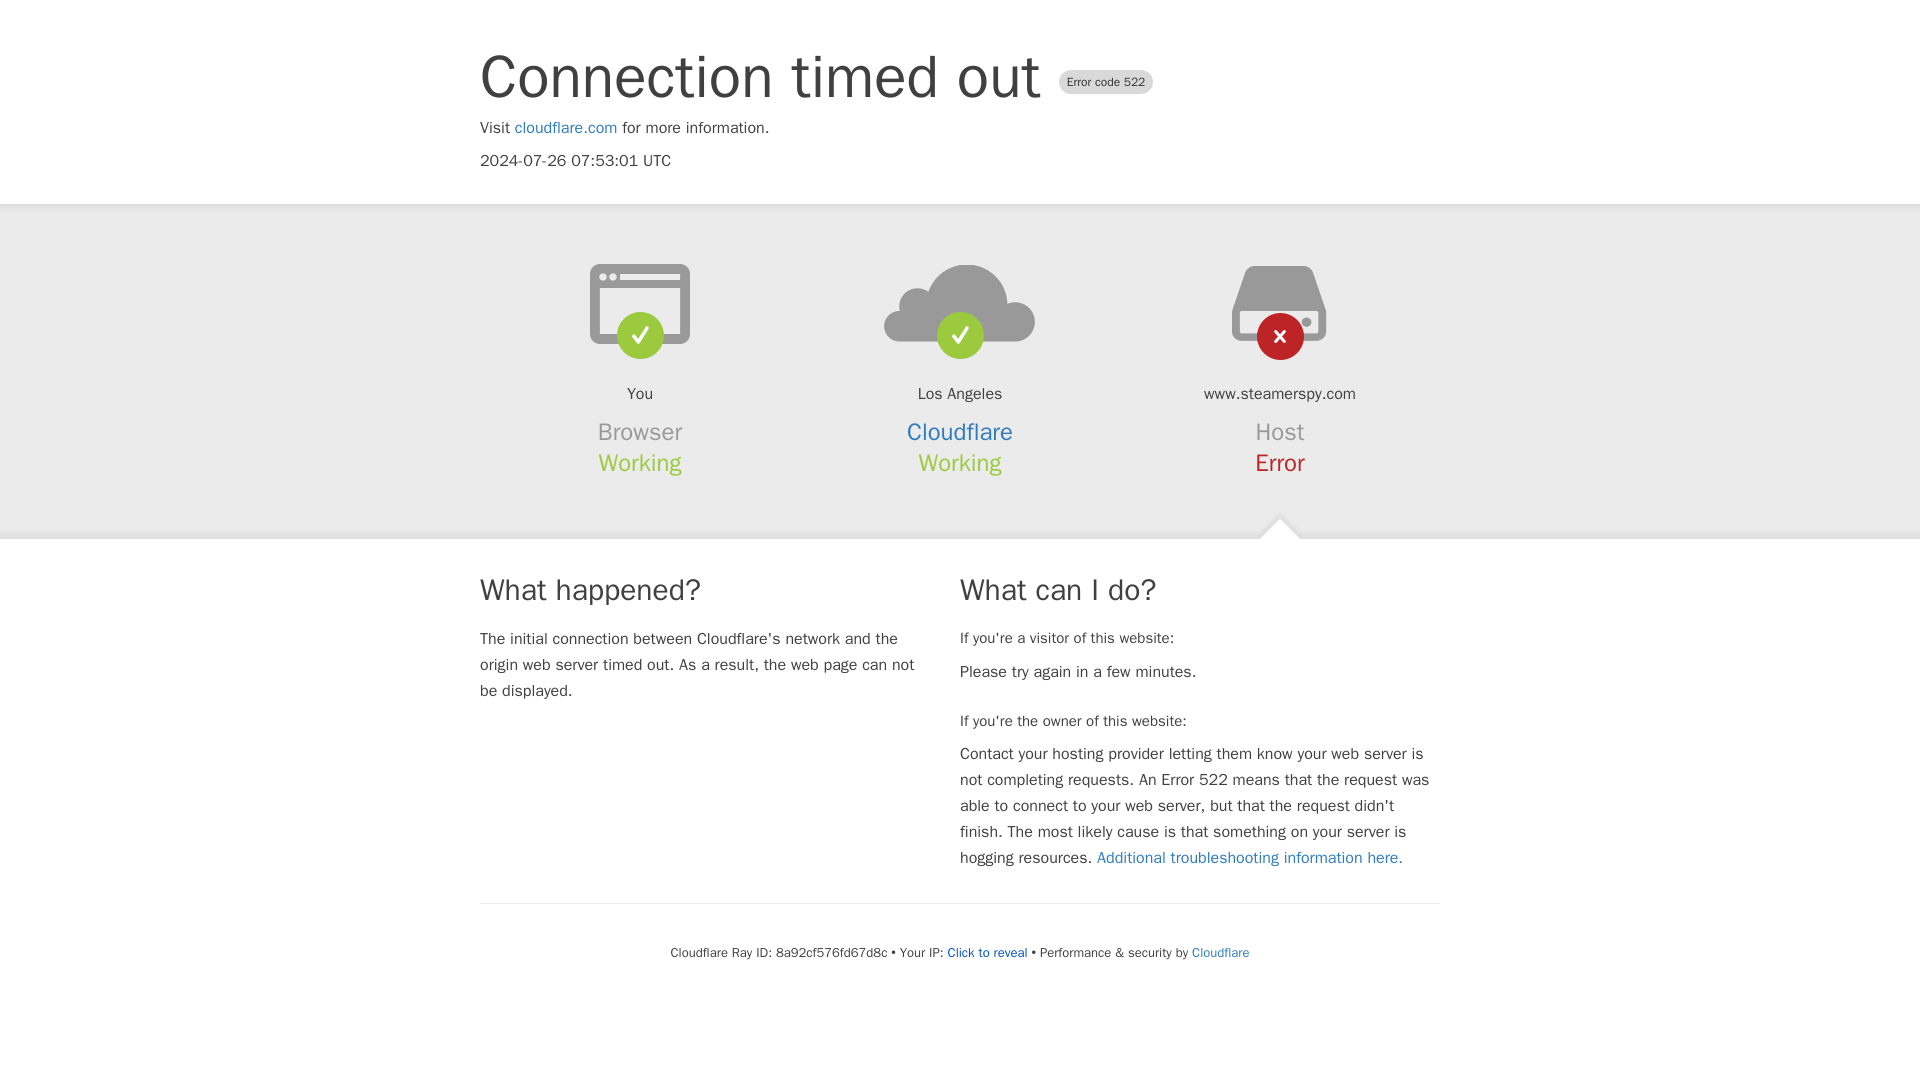 The height and width of the screenshot is (1080, 1920). I want to click on Cloudflare, so click(960, 432).